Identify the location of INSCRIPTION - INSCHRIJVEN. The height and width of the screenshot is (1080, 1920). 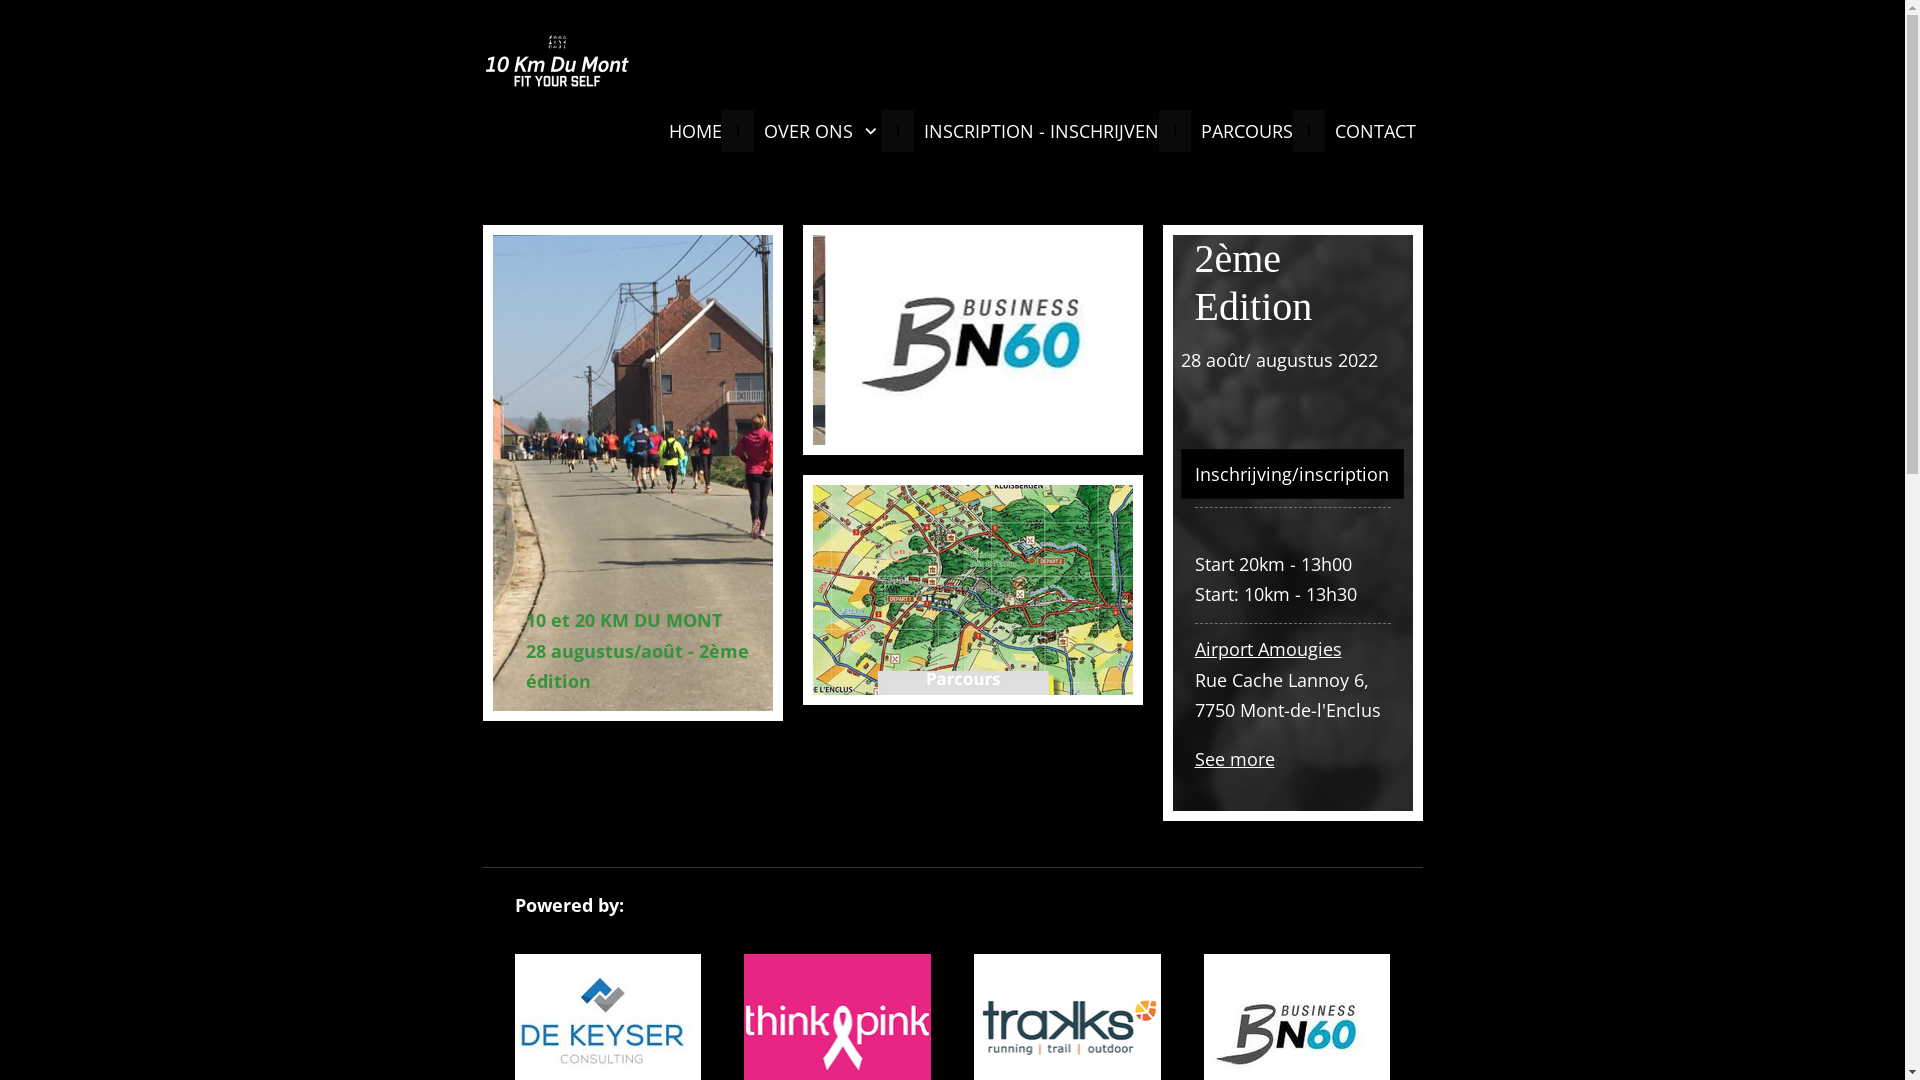
(1036, 131).